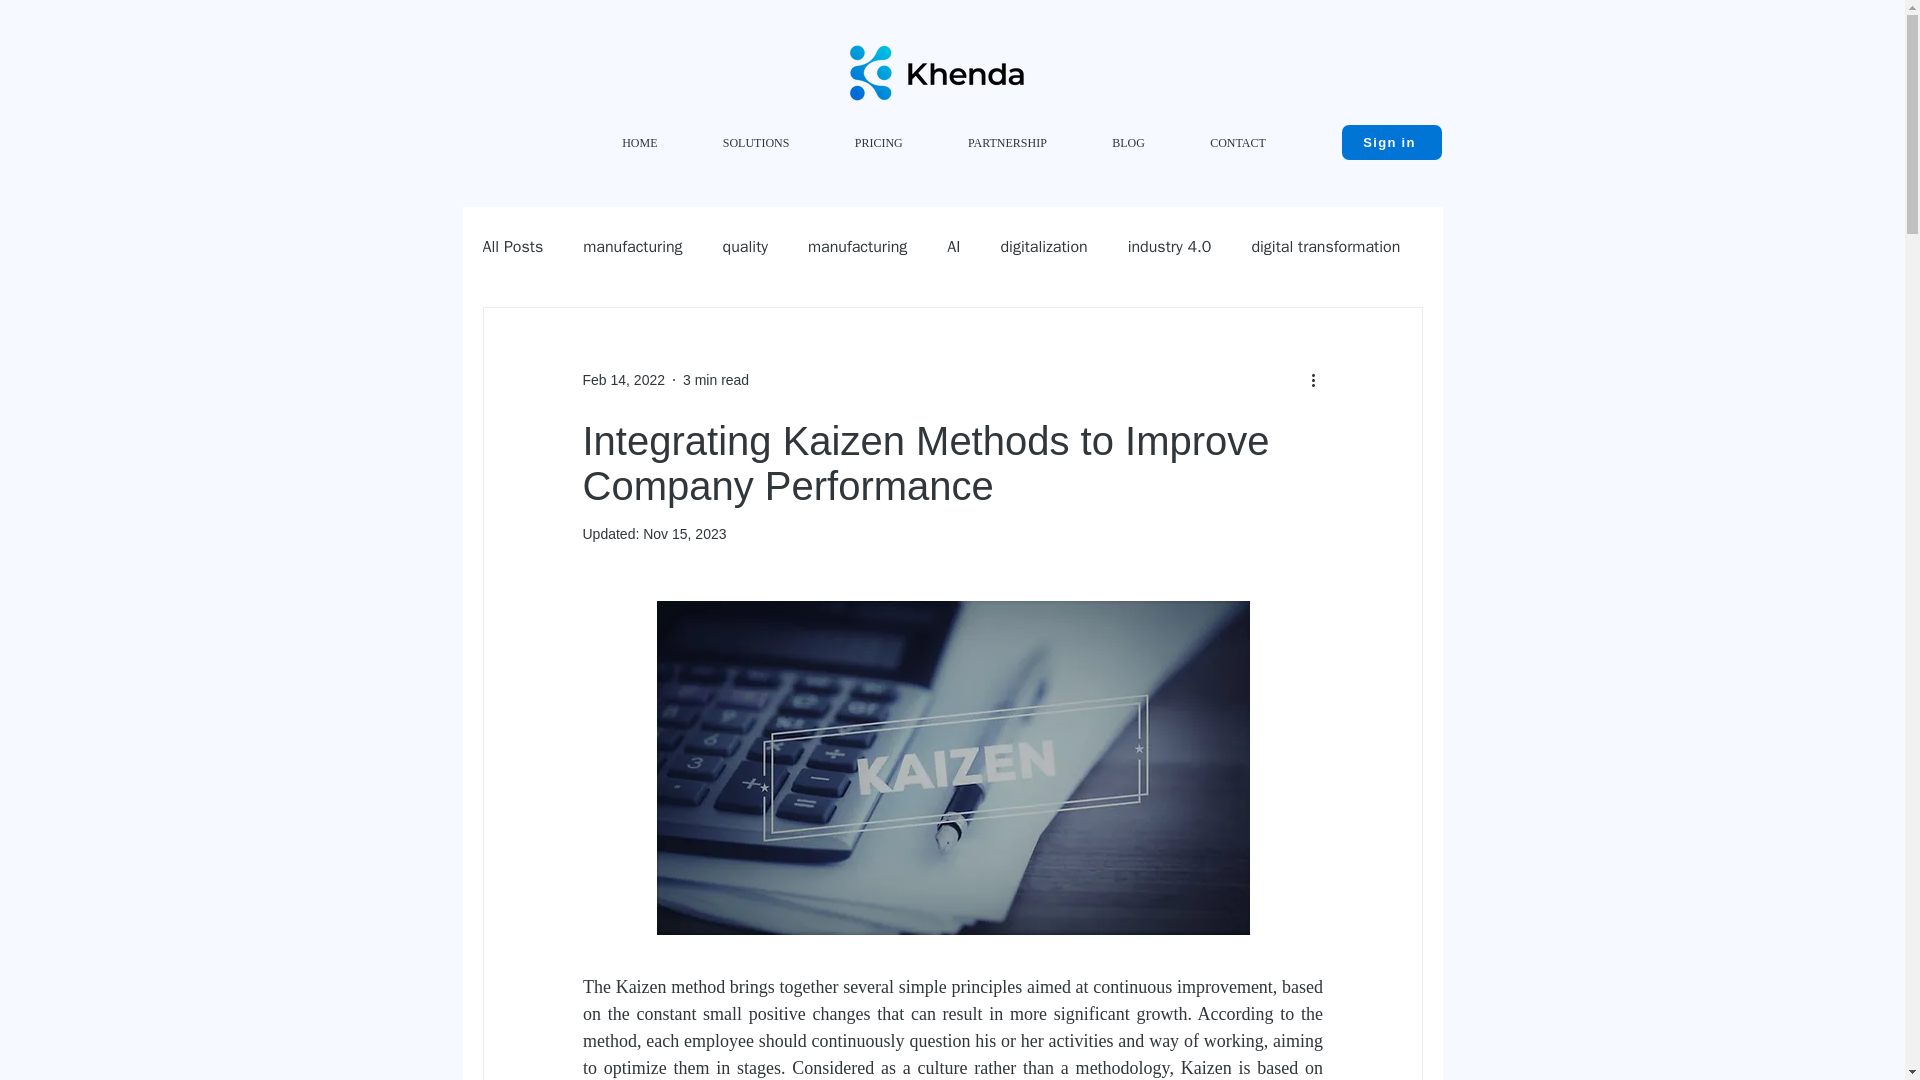 The height and width of the screenshot is (1080, 1920). Describe the element at coordinates (1325, 246) in the screenshot. I see `digital transformation` at that location.